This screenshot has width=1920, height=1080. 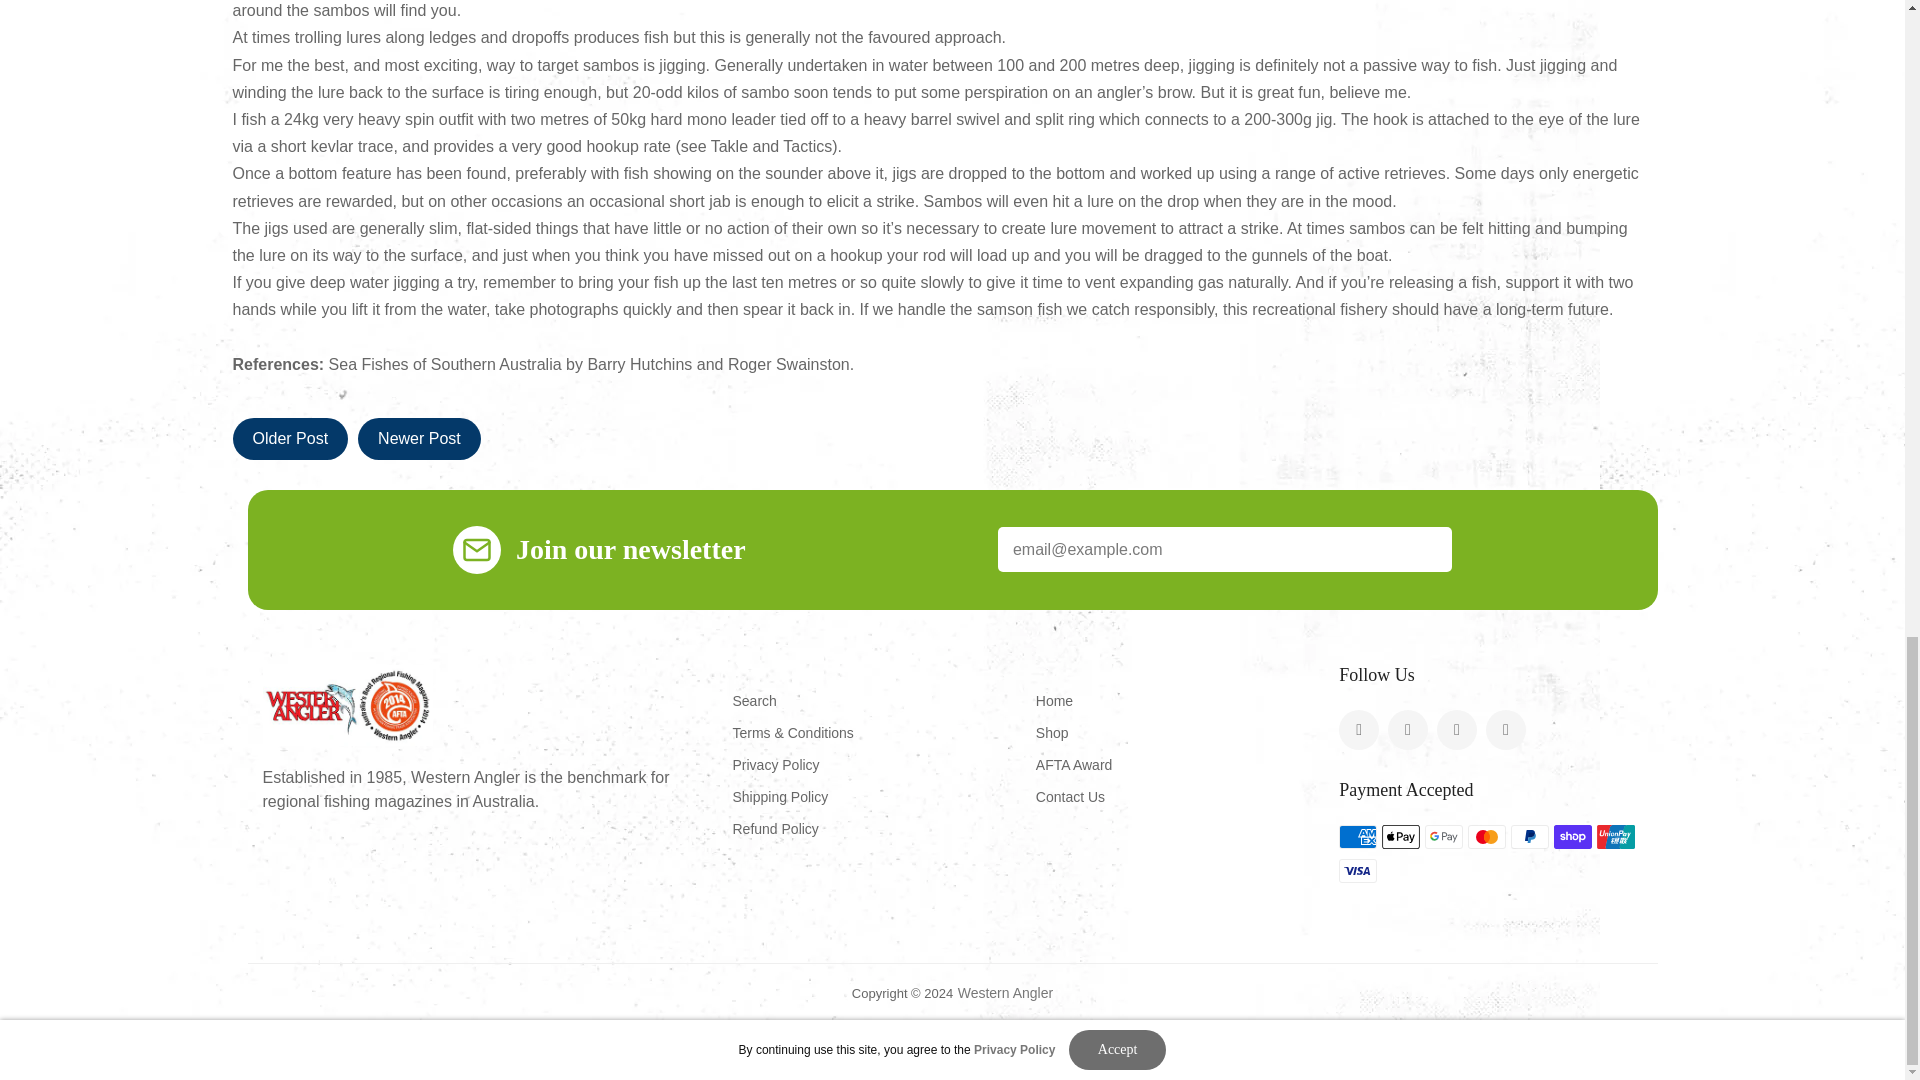 I want to click on PayPal, so click(x=1530, y=836).